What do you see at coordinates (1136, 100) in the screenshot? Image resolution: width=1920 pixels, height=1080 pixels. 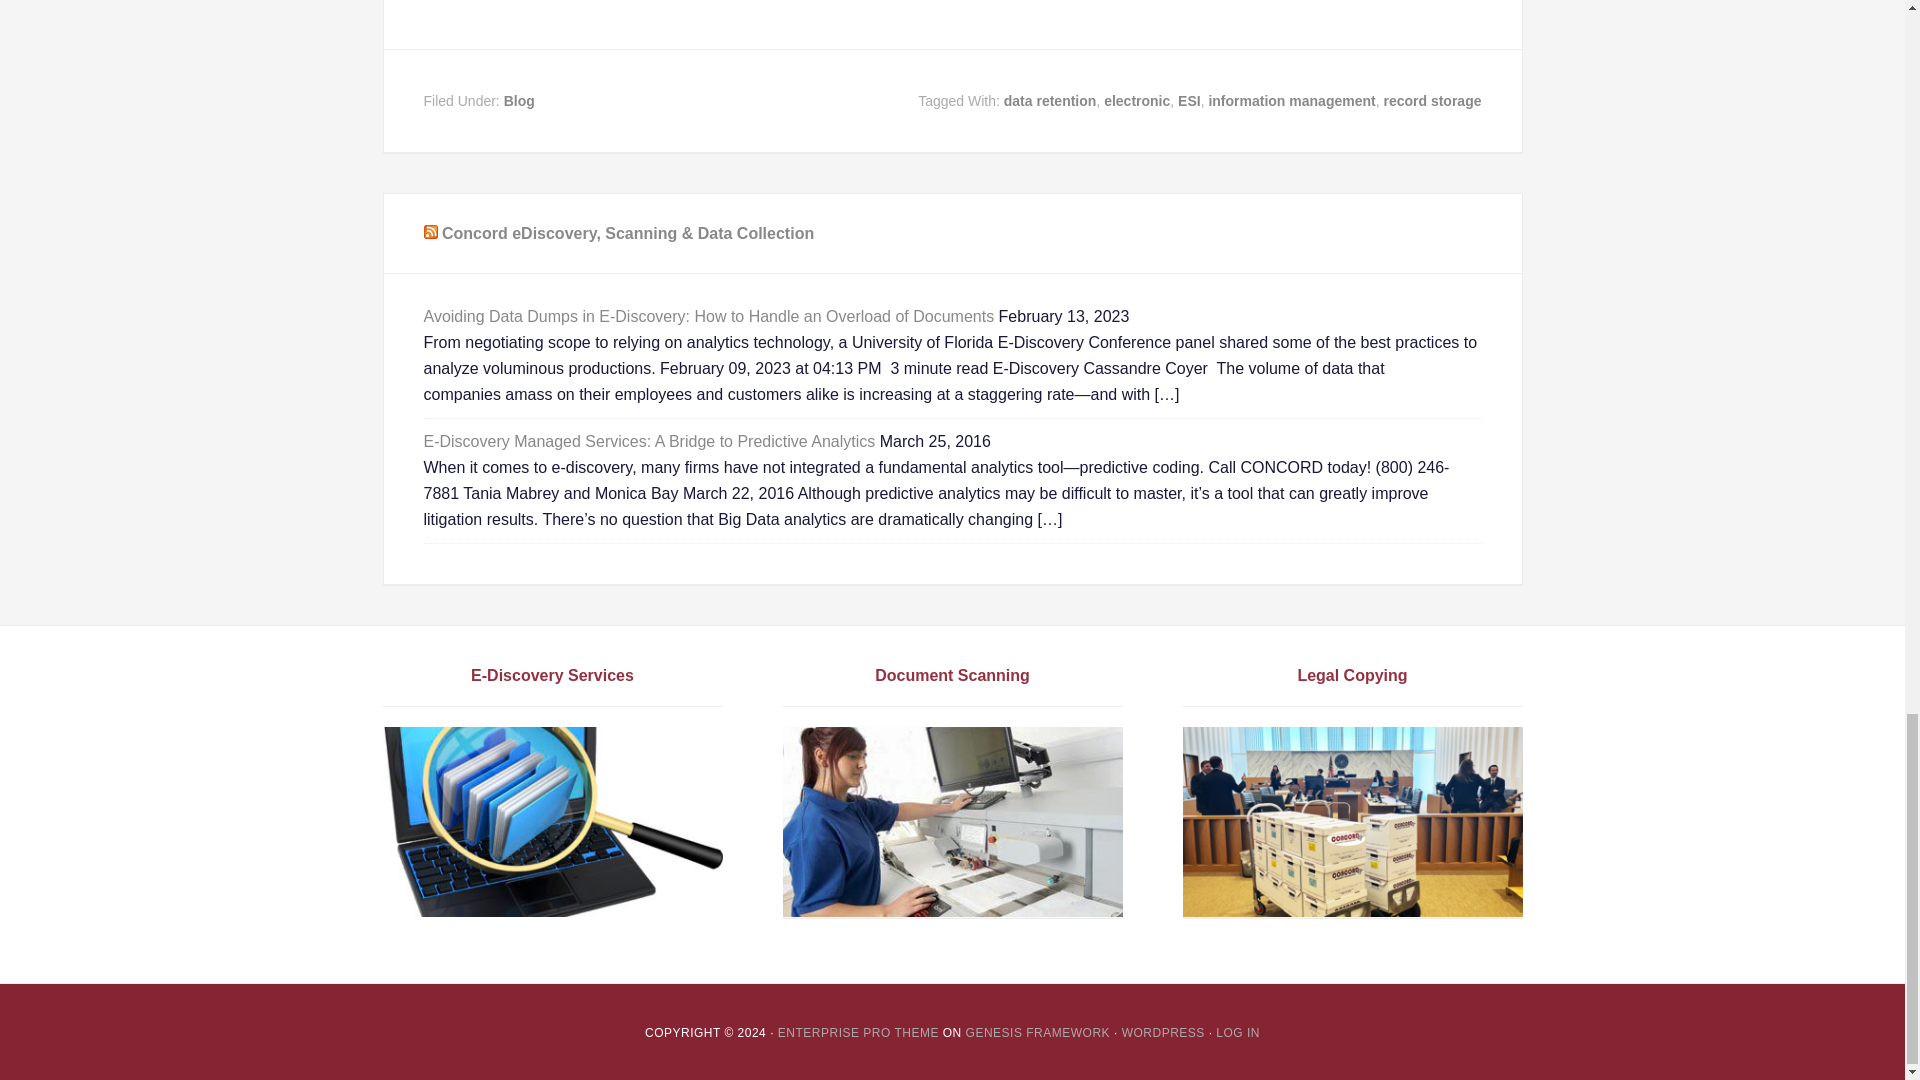 I see `electronic` at bounding box center [1136, 100].